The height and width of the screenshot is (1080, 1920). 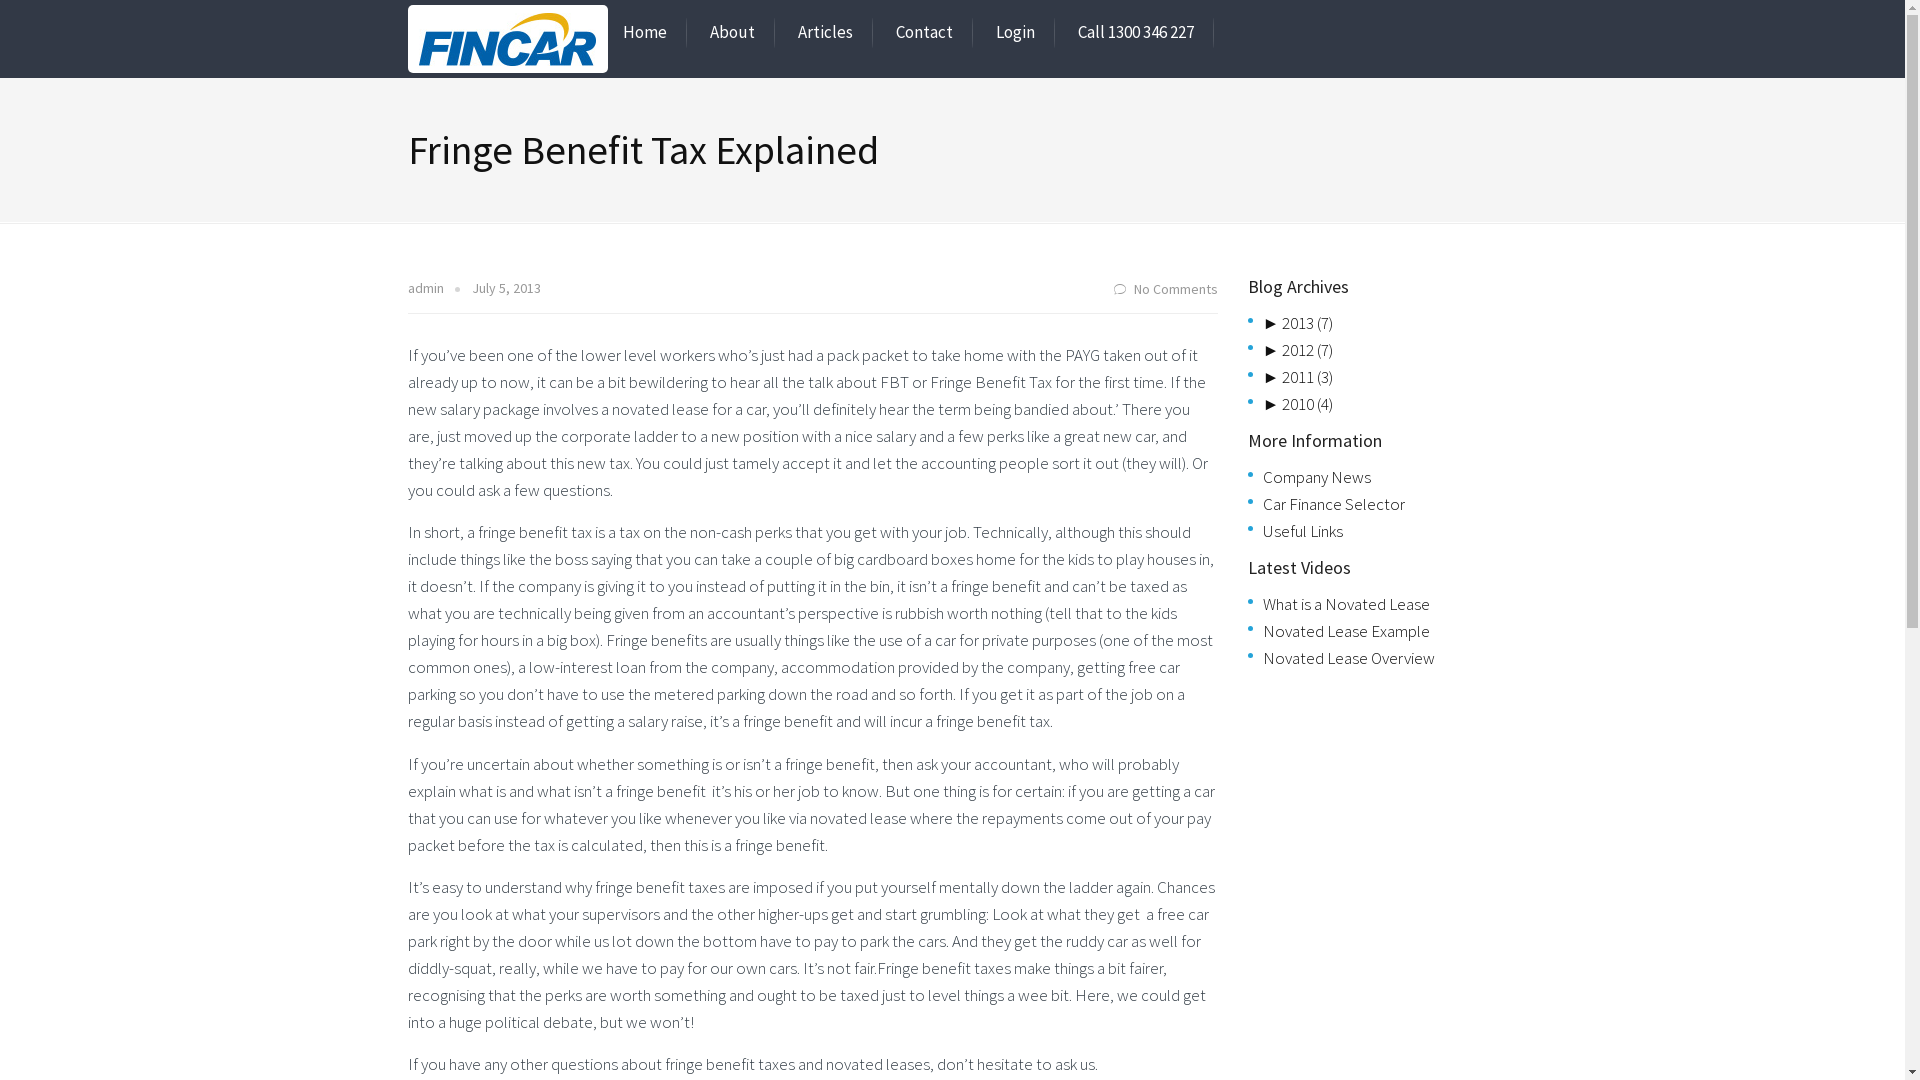 I want to click on 2012 (7), so click(x=1308, y=350).